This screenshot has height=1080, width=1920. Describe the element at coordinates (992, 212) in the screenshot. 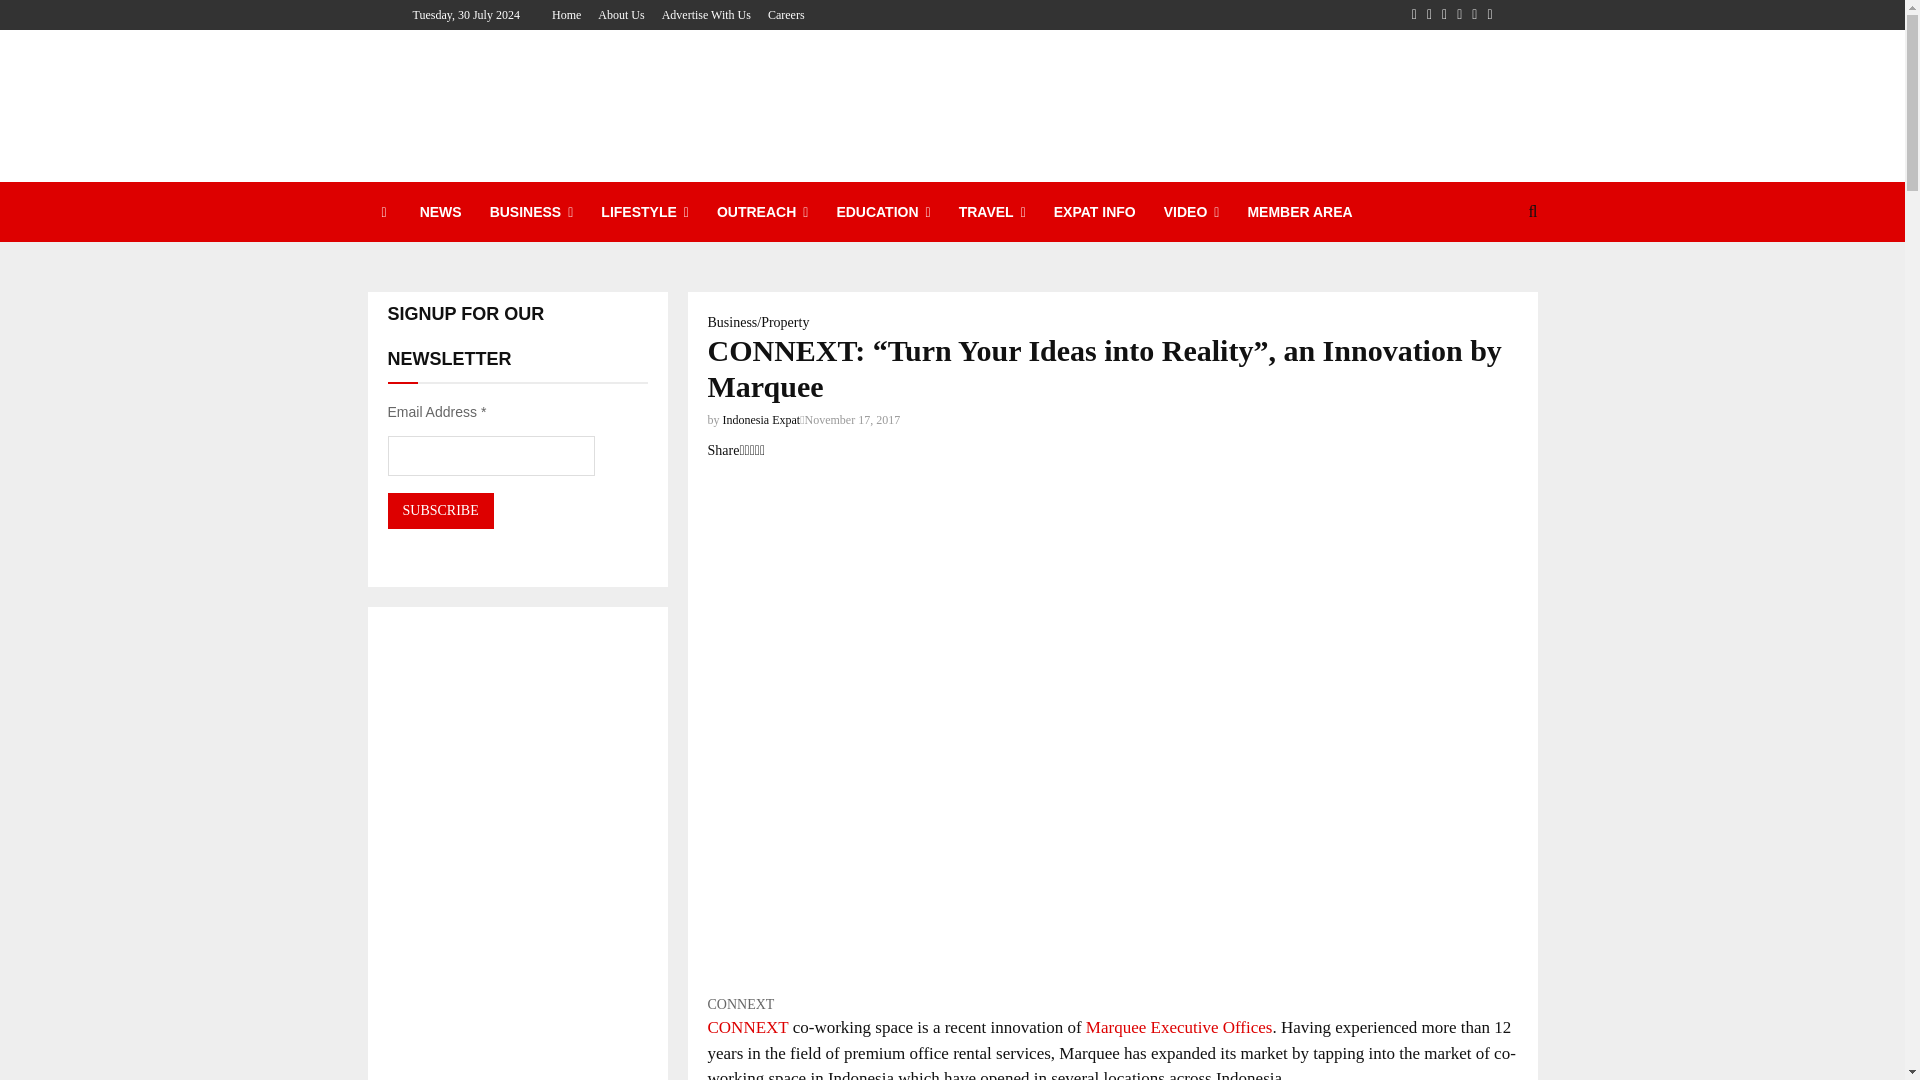

I see `TRAVEL` at that location.